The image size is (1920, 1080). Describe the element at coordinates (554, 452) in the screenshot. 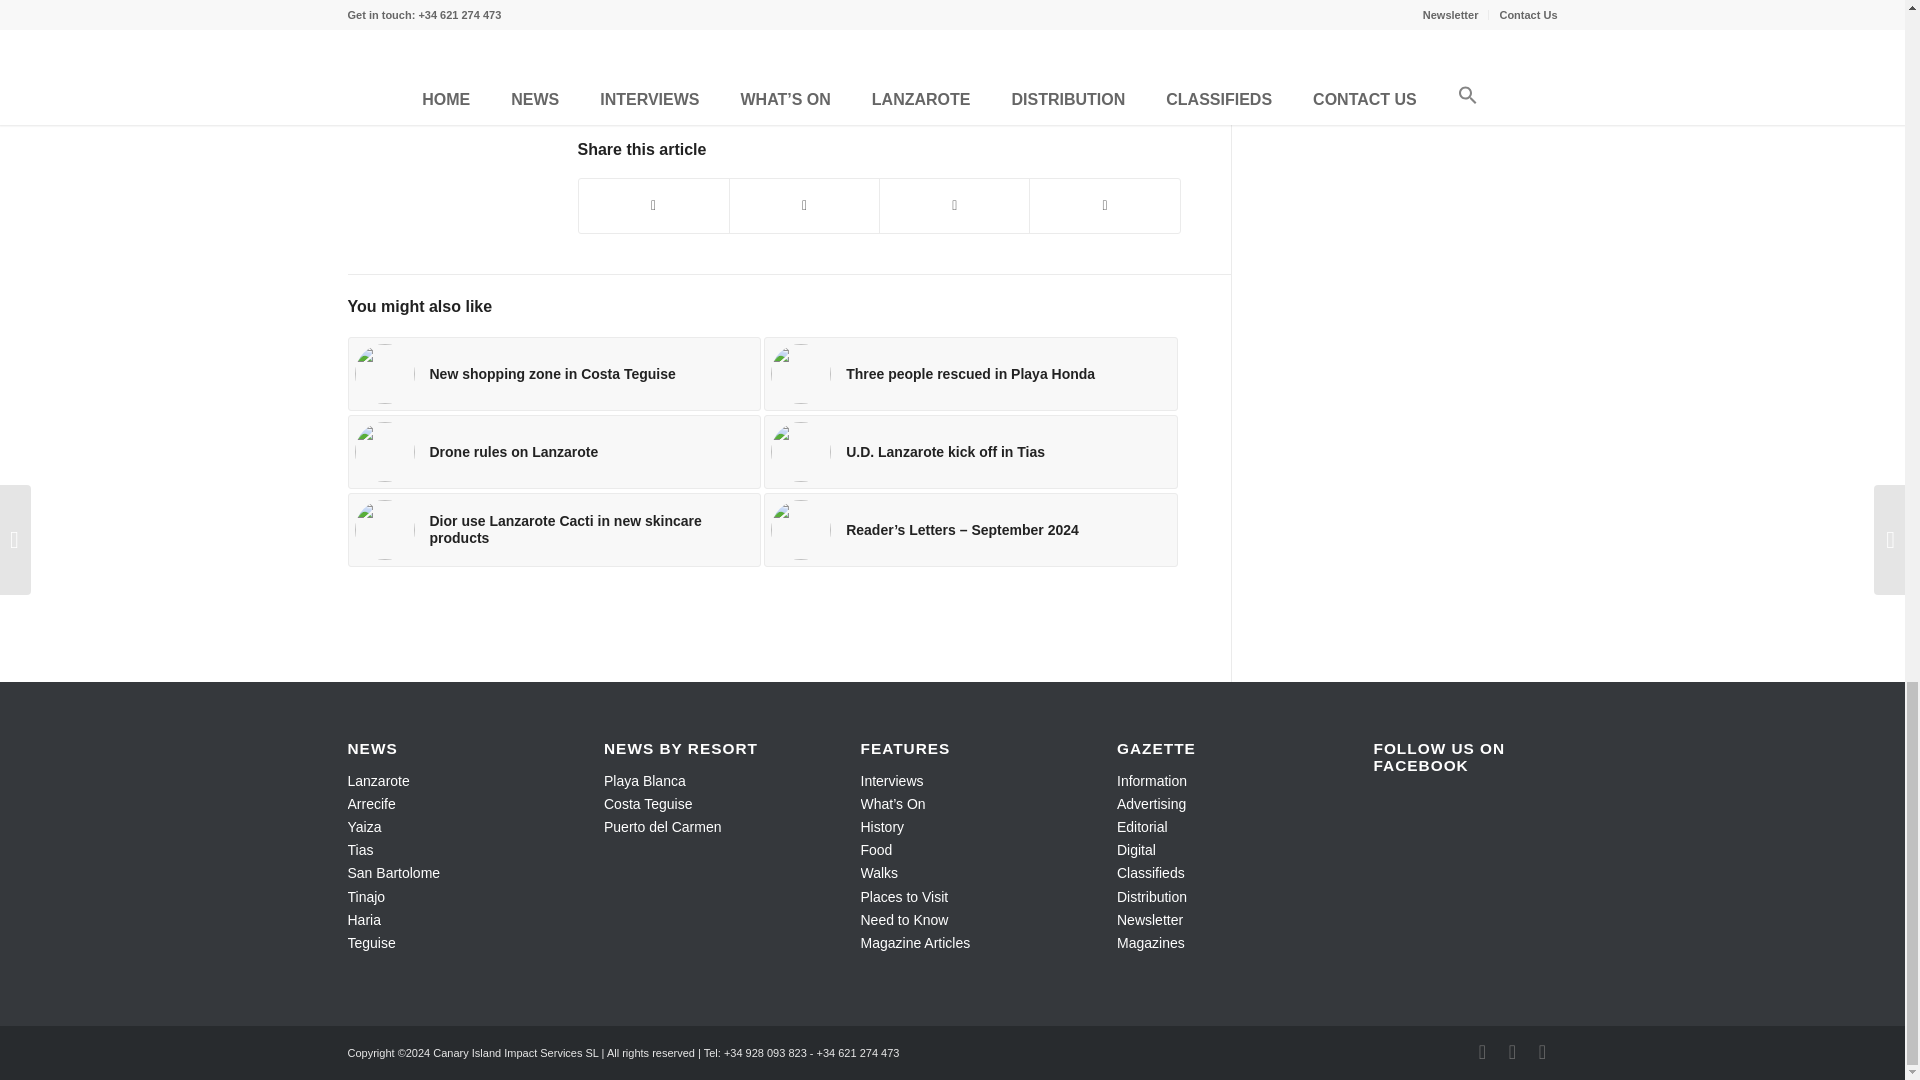

I see `Drone rules on Lanzarote` at that location.